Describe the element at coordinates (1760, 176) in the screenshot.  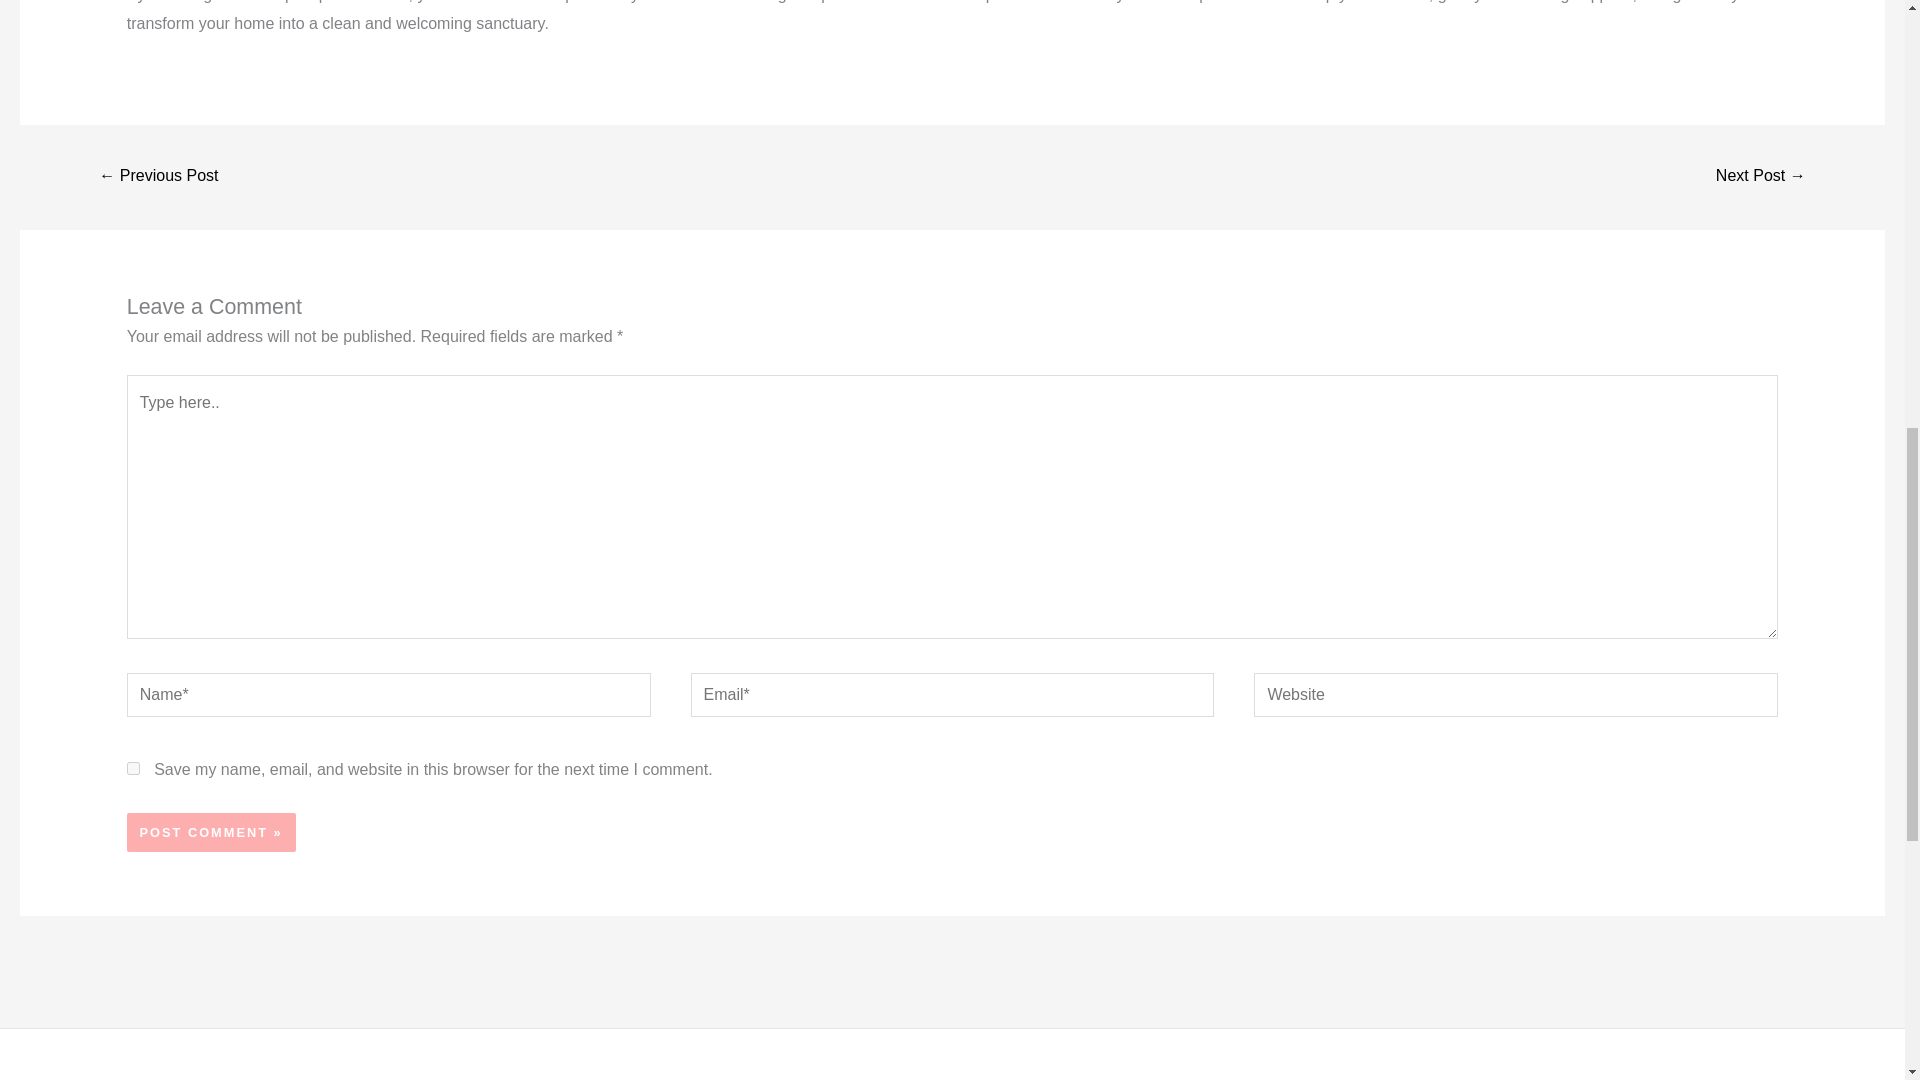
I see `Effortless Cleaning Tips for a Spotless Home` at that location.